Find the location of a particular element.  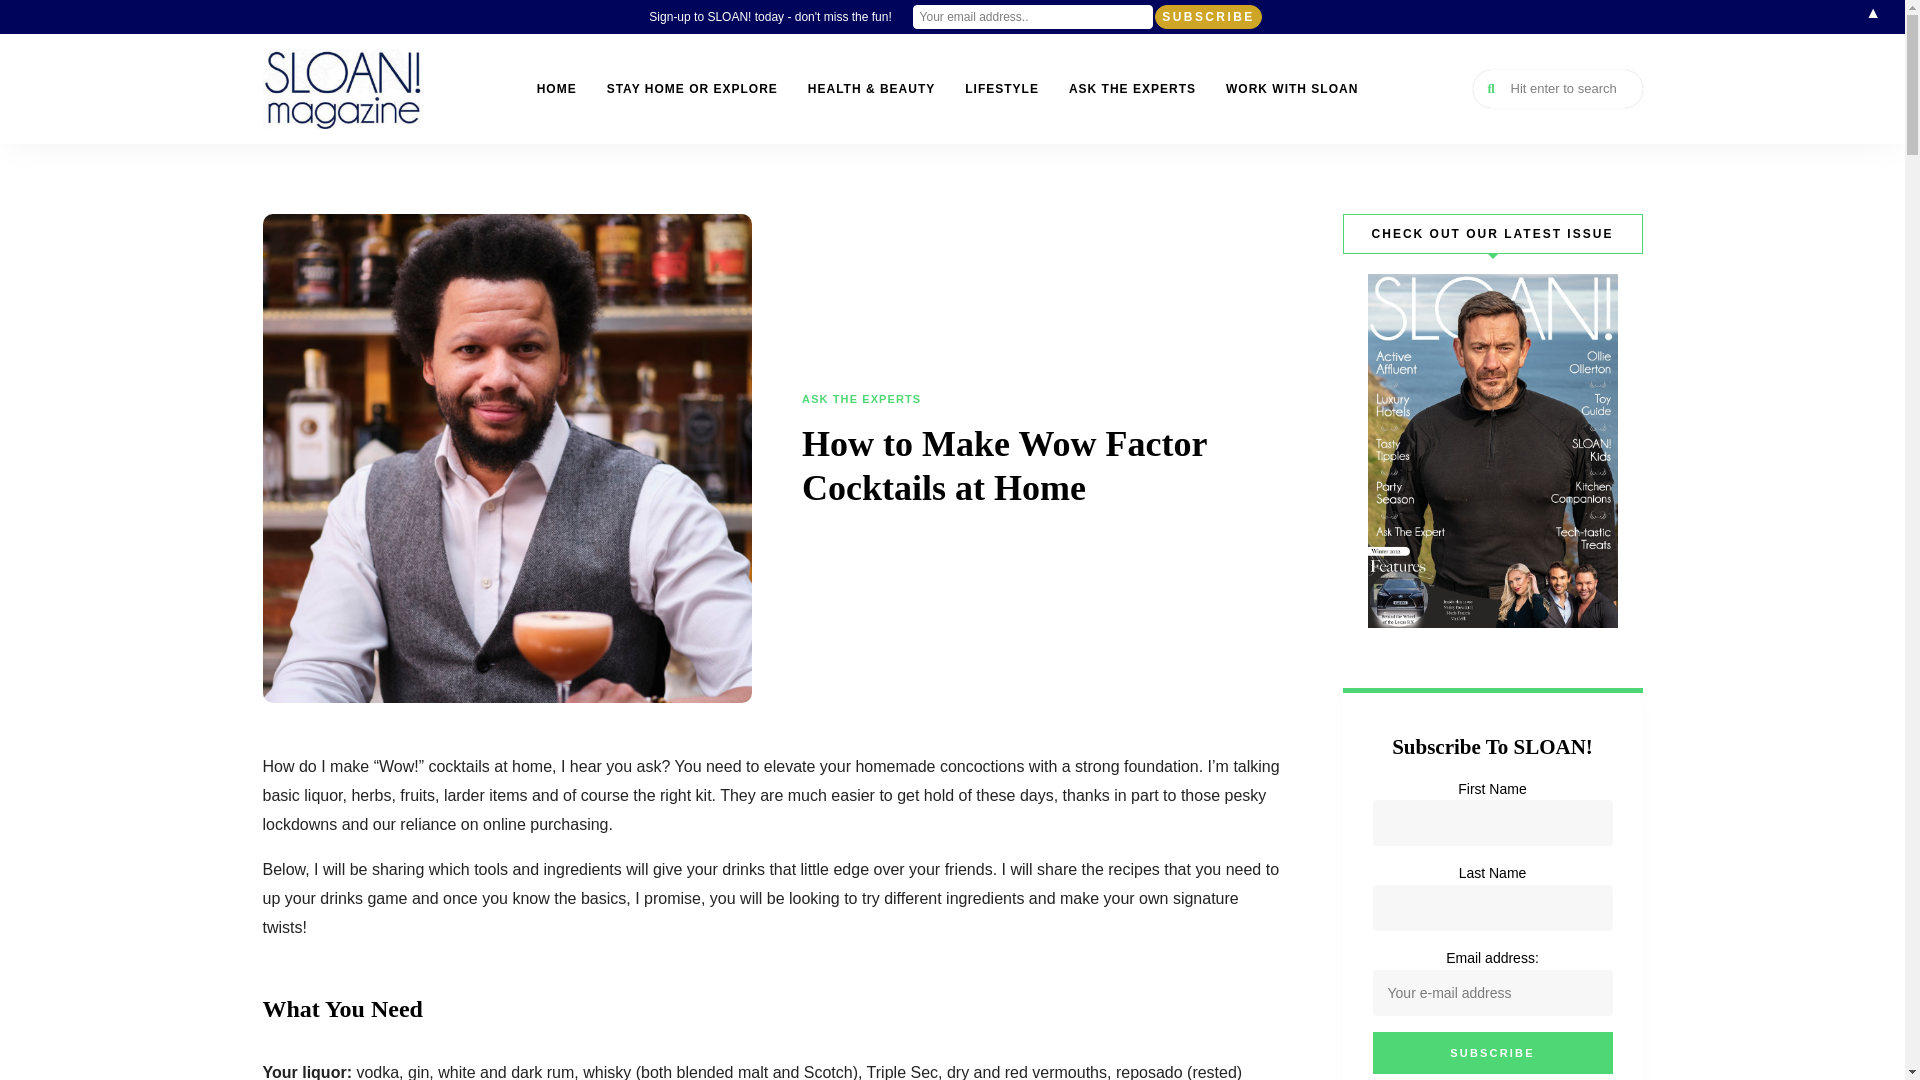

Subscribe is located at coordinates (1208, 17).